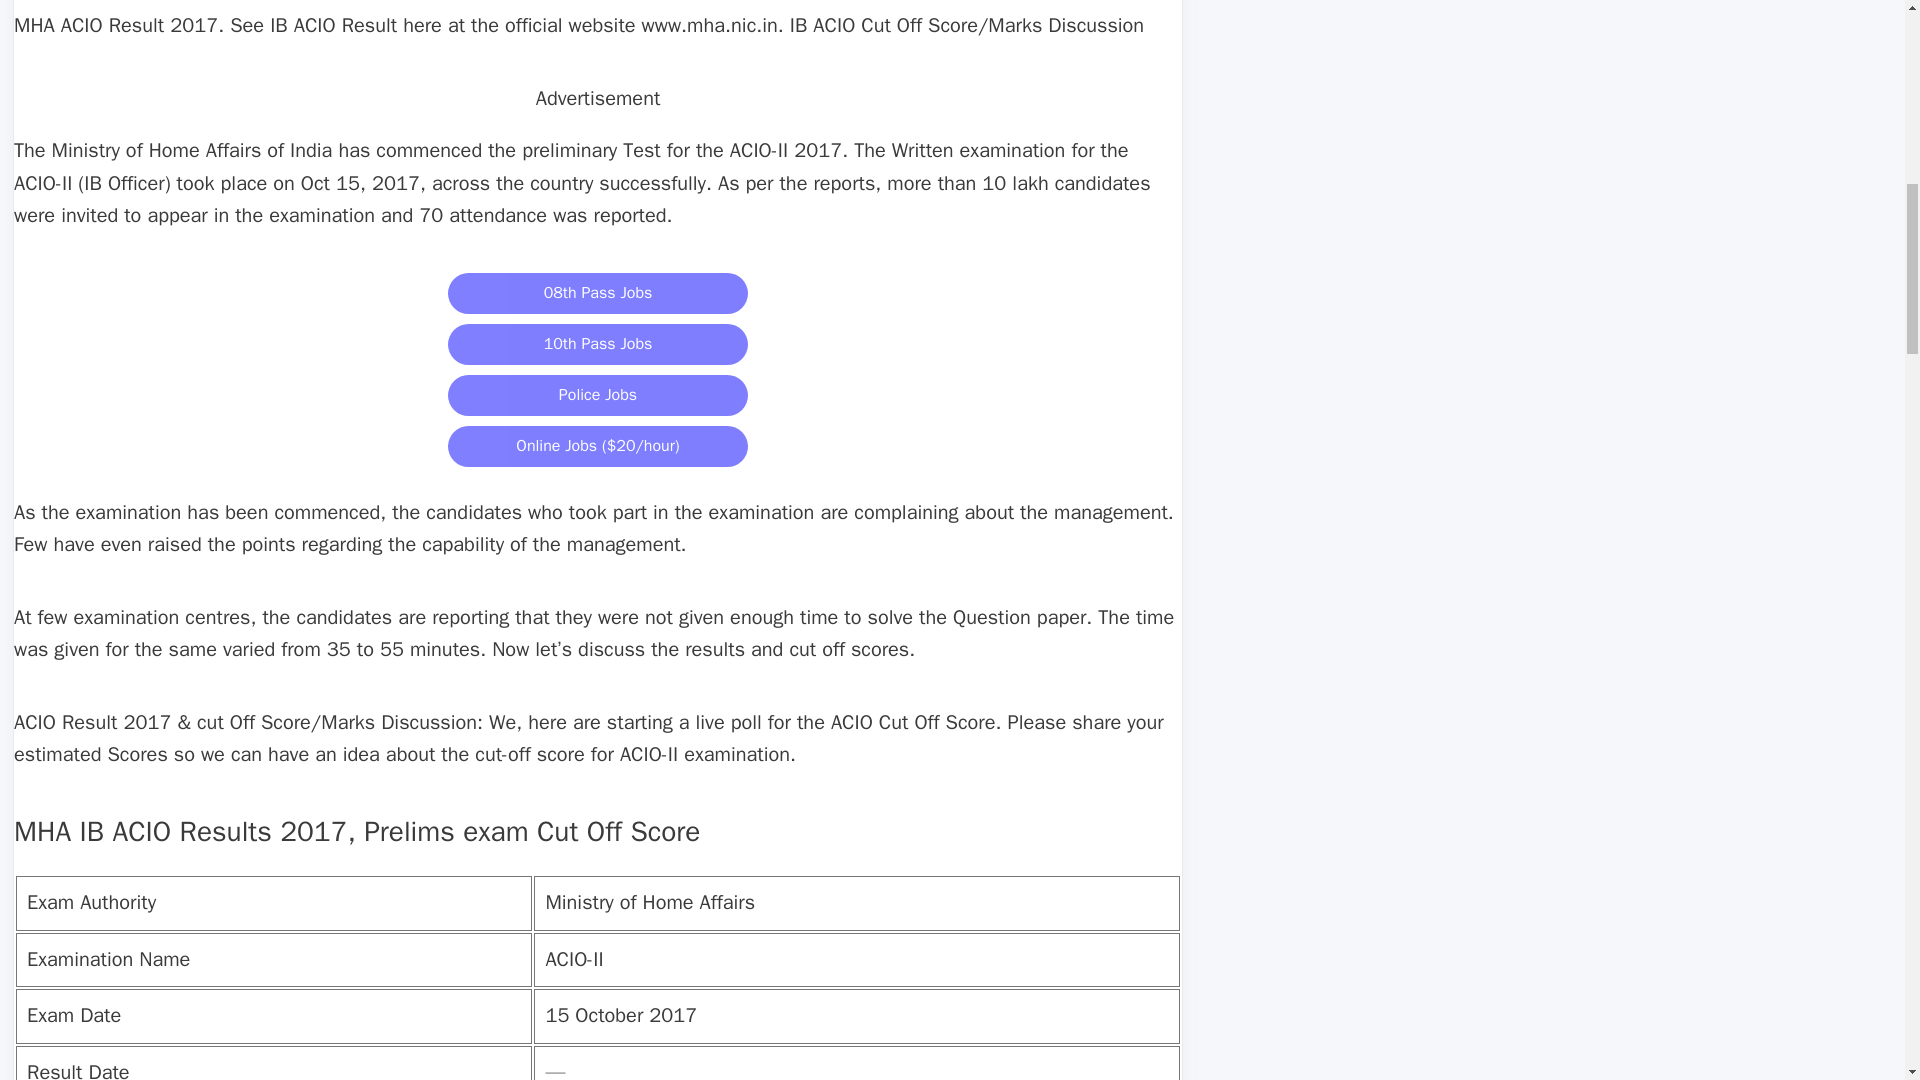 This screenshot has width=1920, height=1080. Describe the element at coordinates (598, 394) in the screenshot. I see `Police Jobs` at that location.